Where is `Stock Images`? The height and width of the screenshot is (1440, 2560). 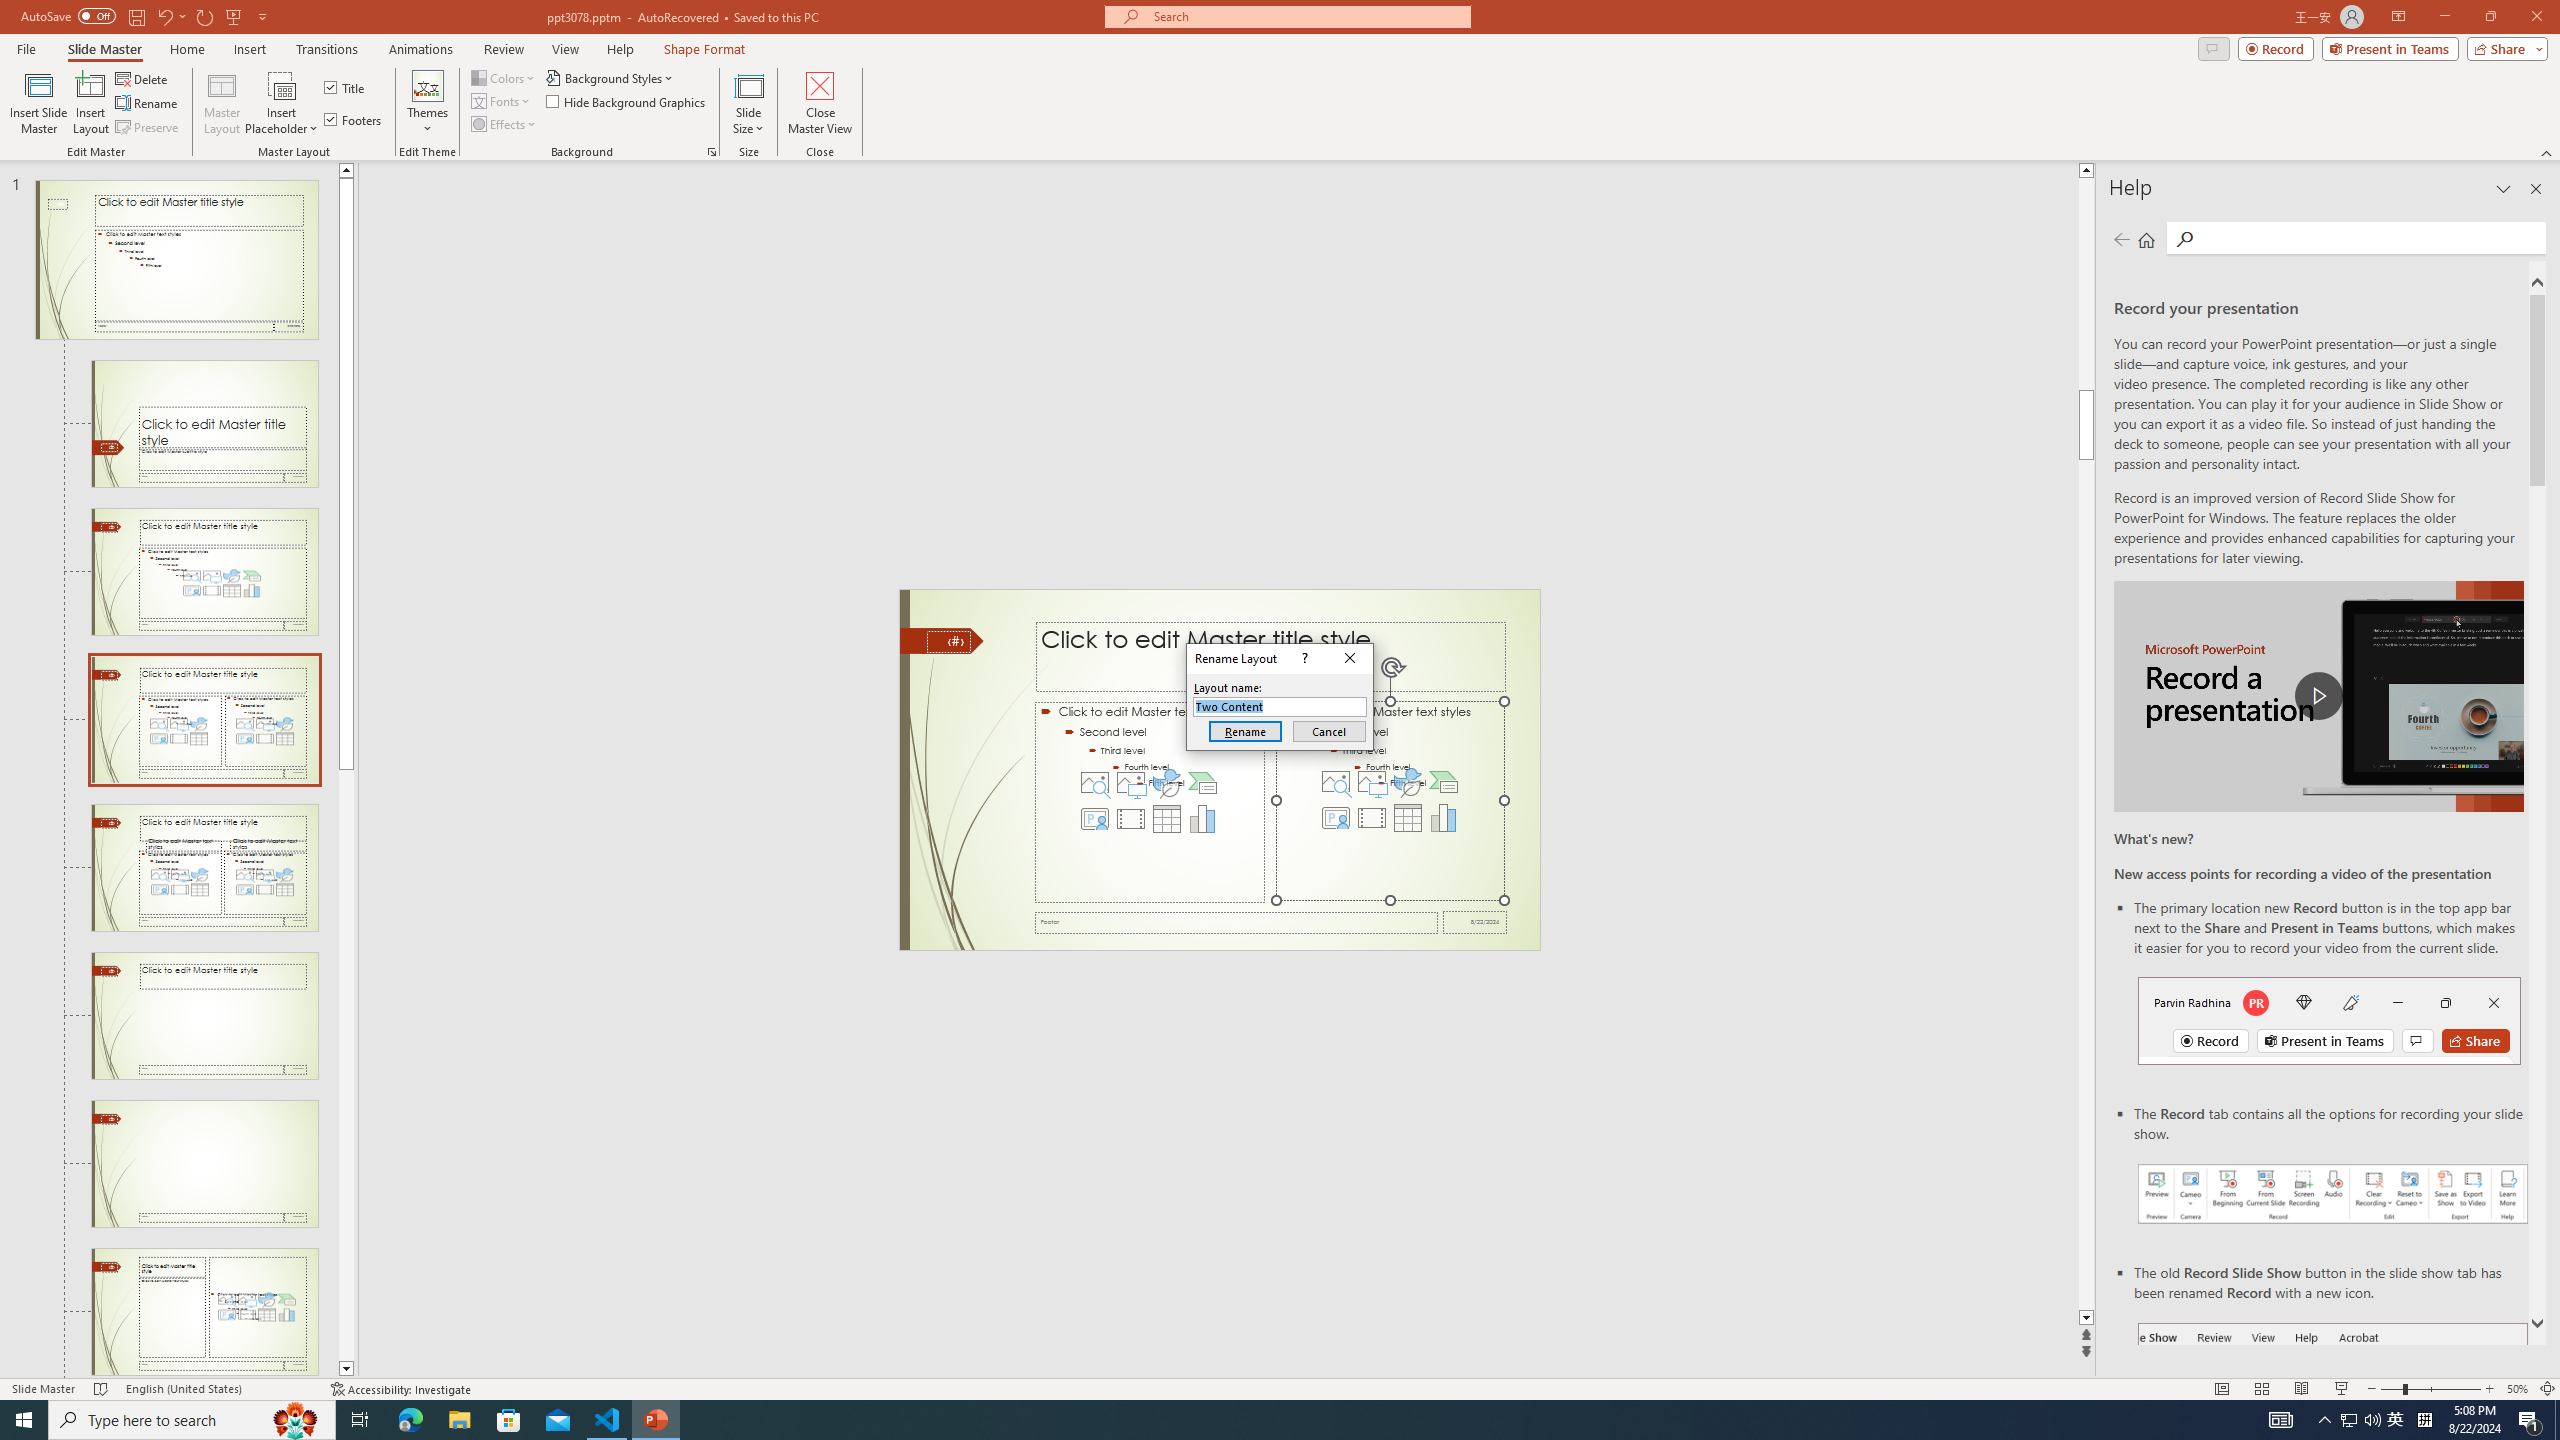
Stock Images is located at coordinates (1336, 782).